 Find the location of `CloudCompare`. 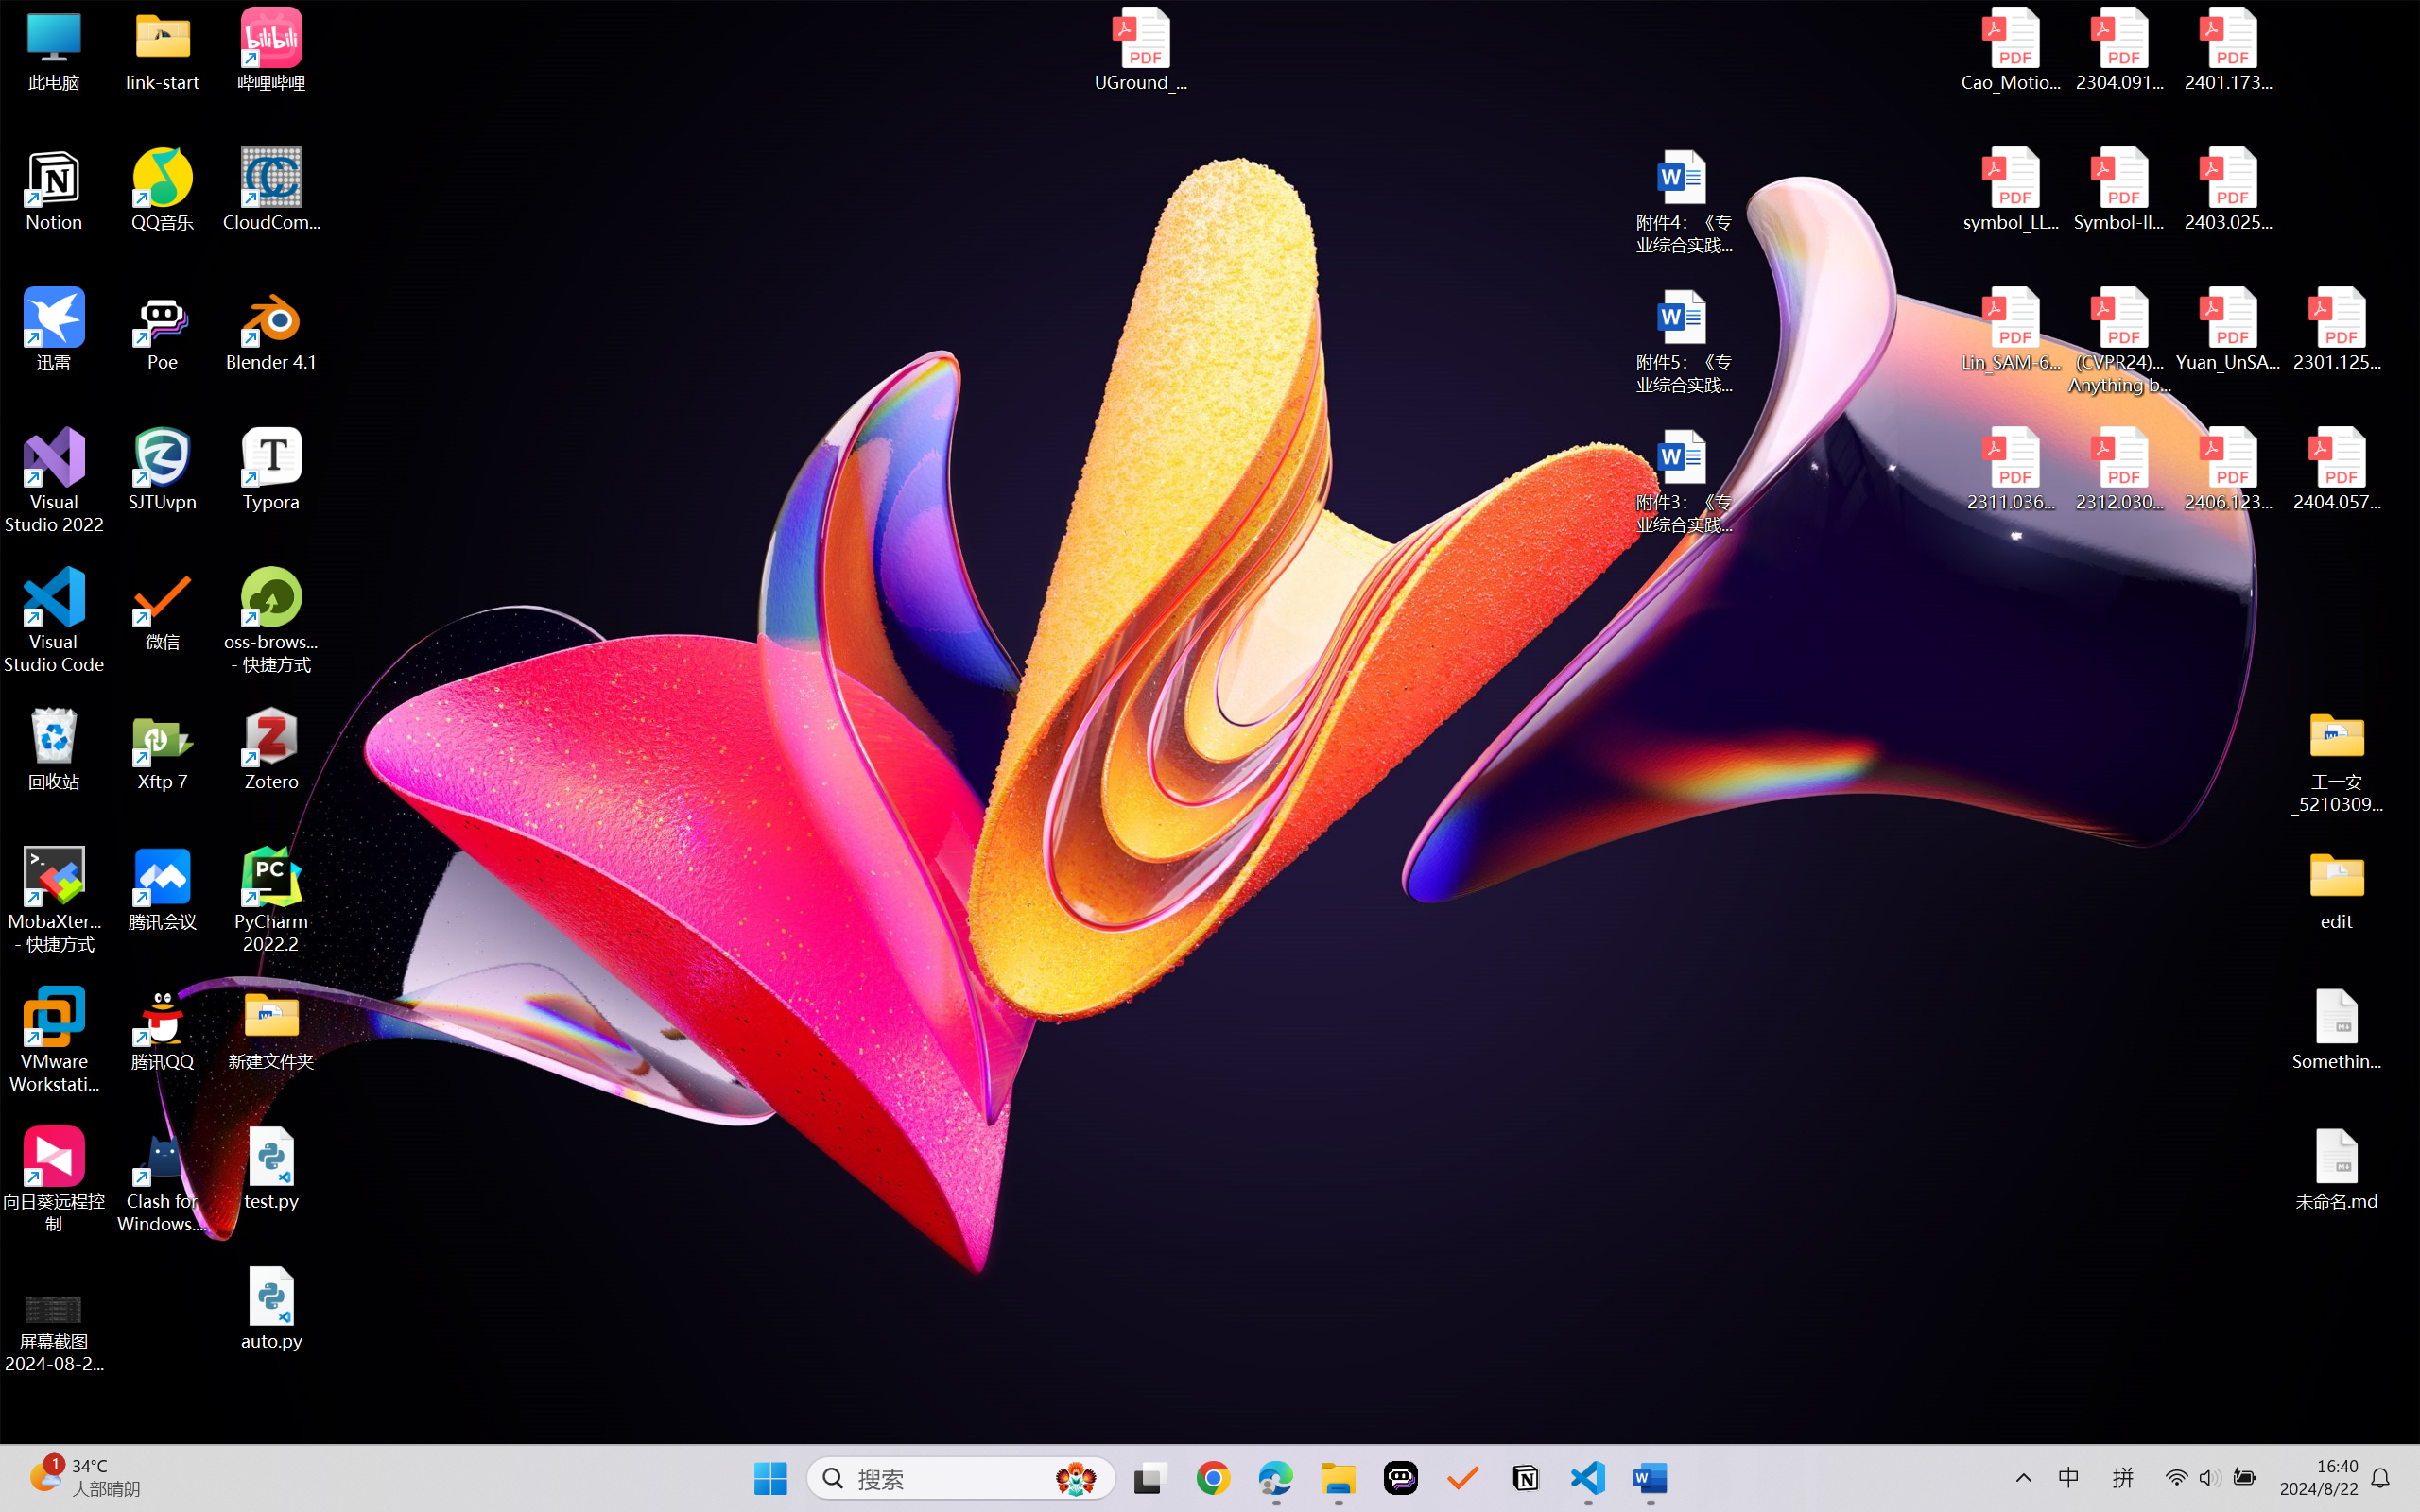

CloudCompare is located at coordinates (272, 190).